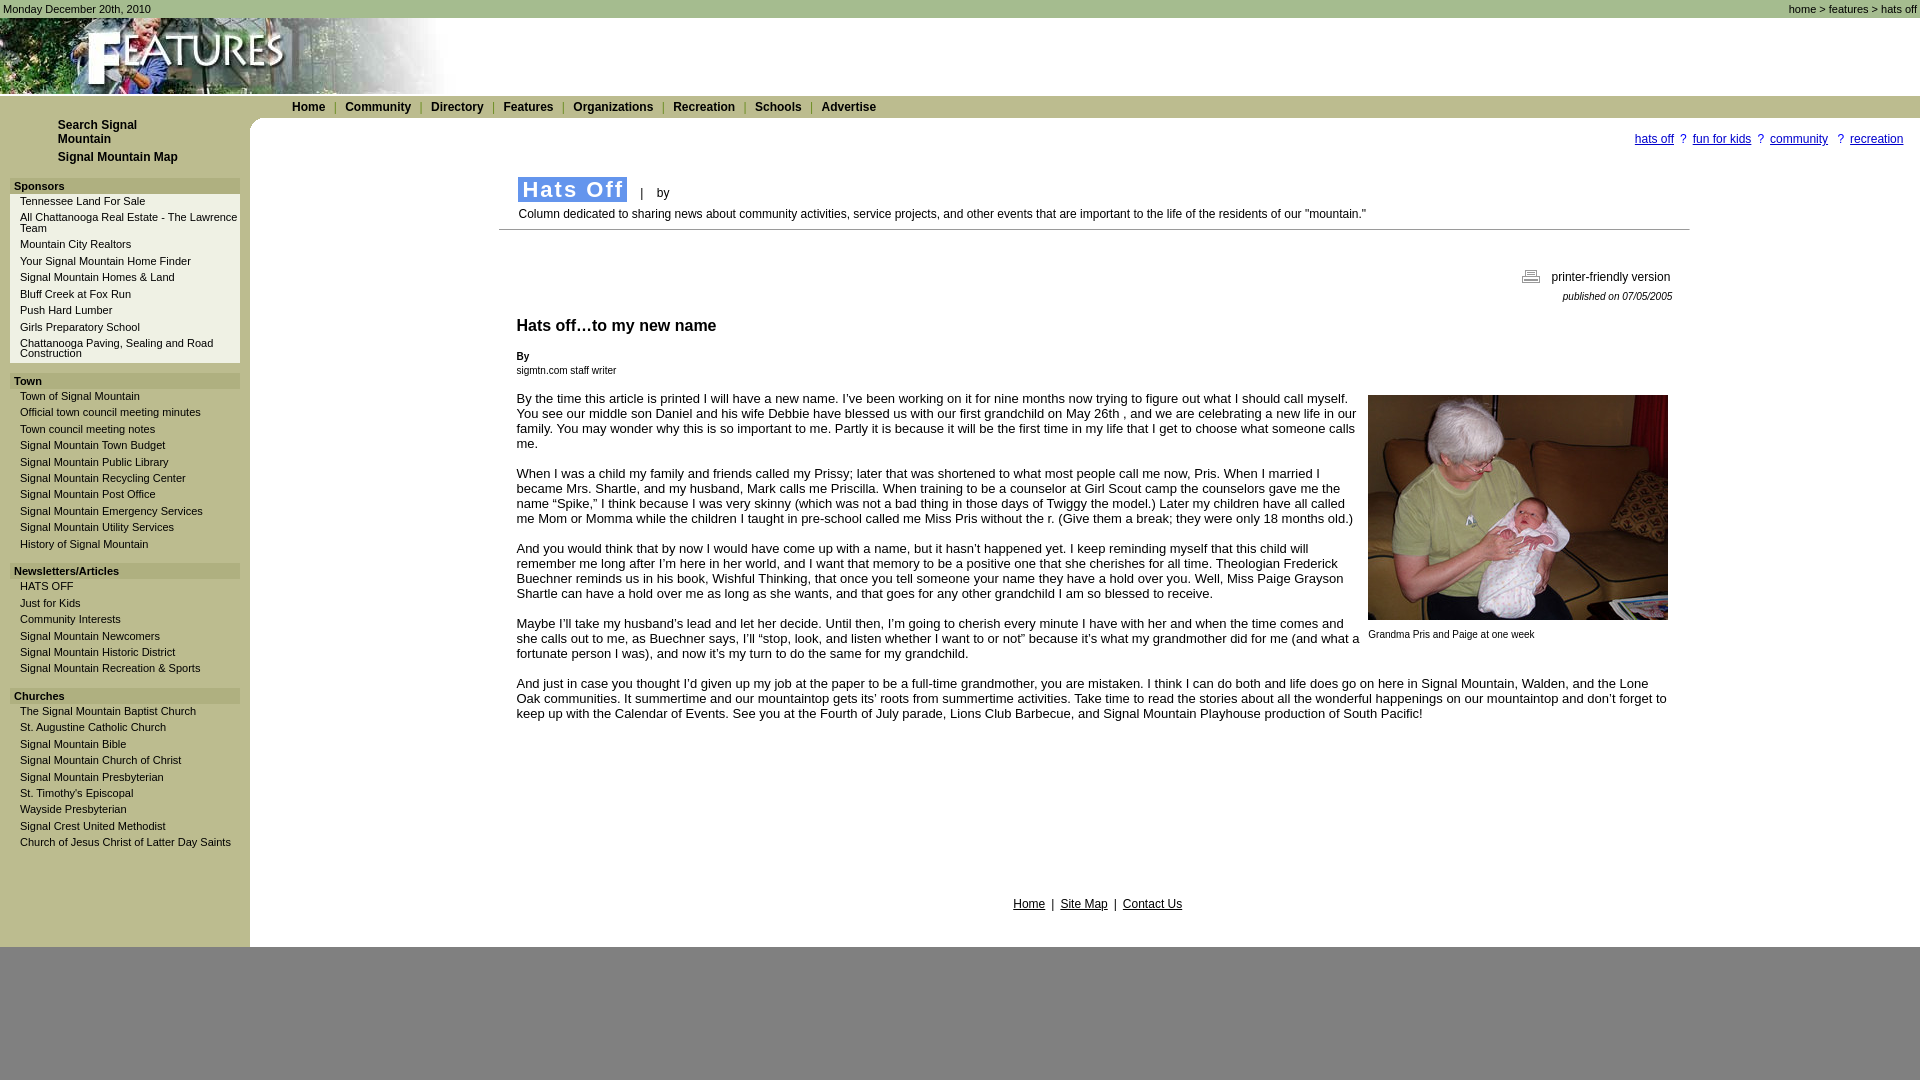  I want to click on Community Interests, so click(70, 619).